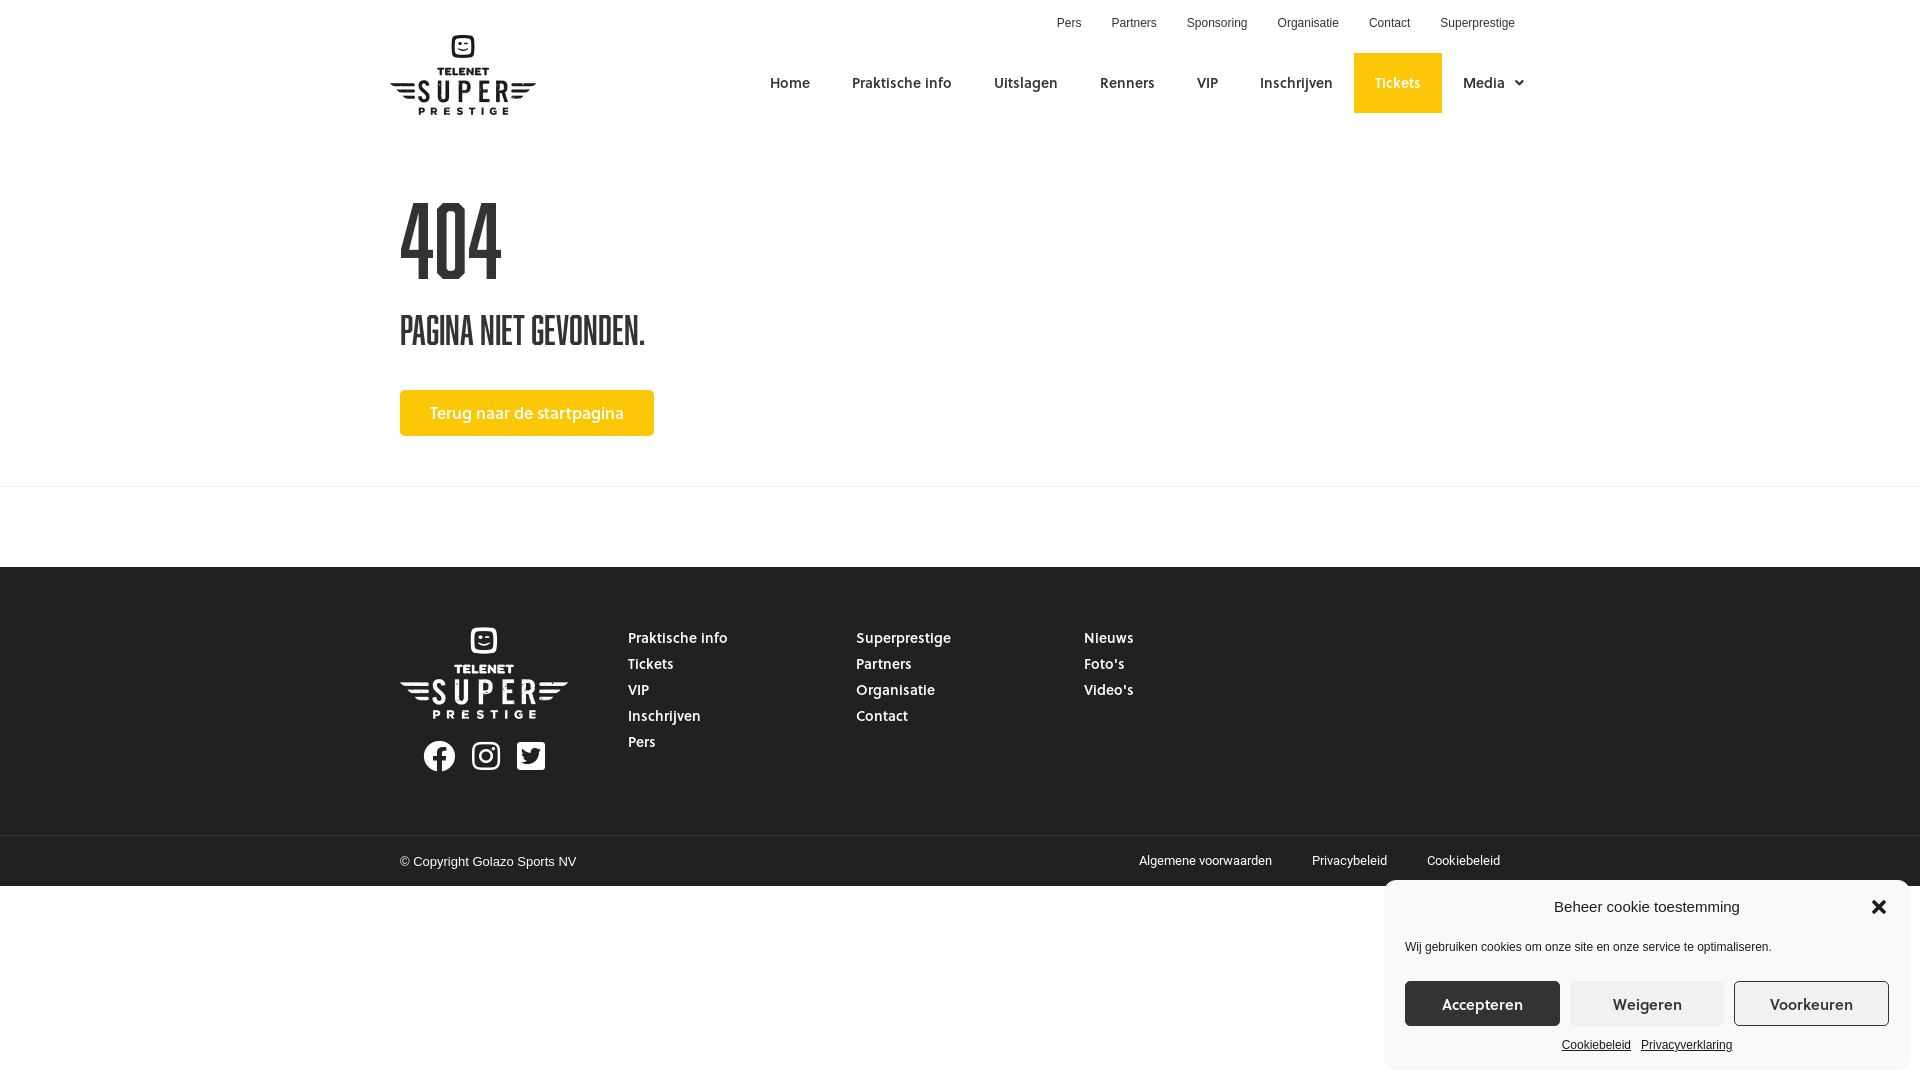 The width and height of the screenshot is (1920, 1080). I want to click on Praktische info, so click(902, 82).